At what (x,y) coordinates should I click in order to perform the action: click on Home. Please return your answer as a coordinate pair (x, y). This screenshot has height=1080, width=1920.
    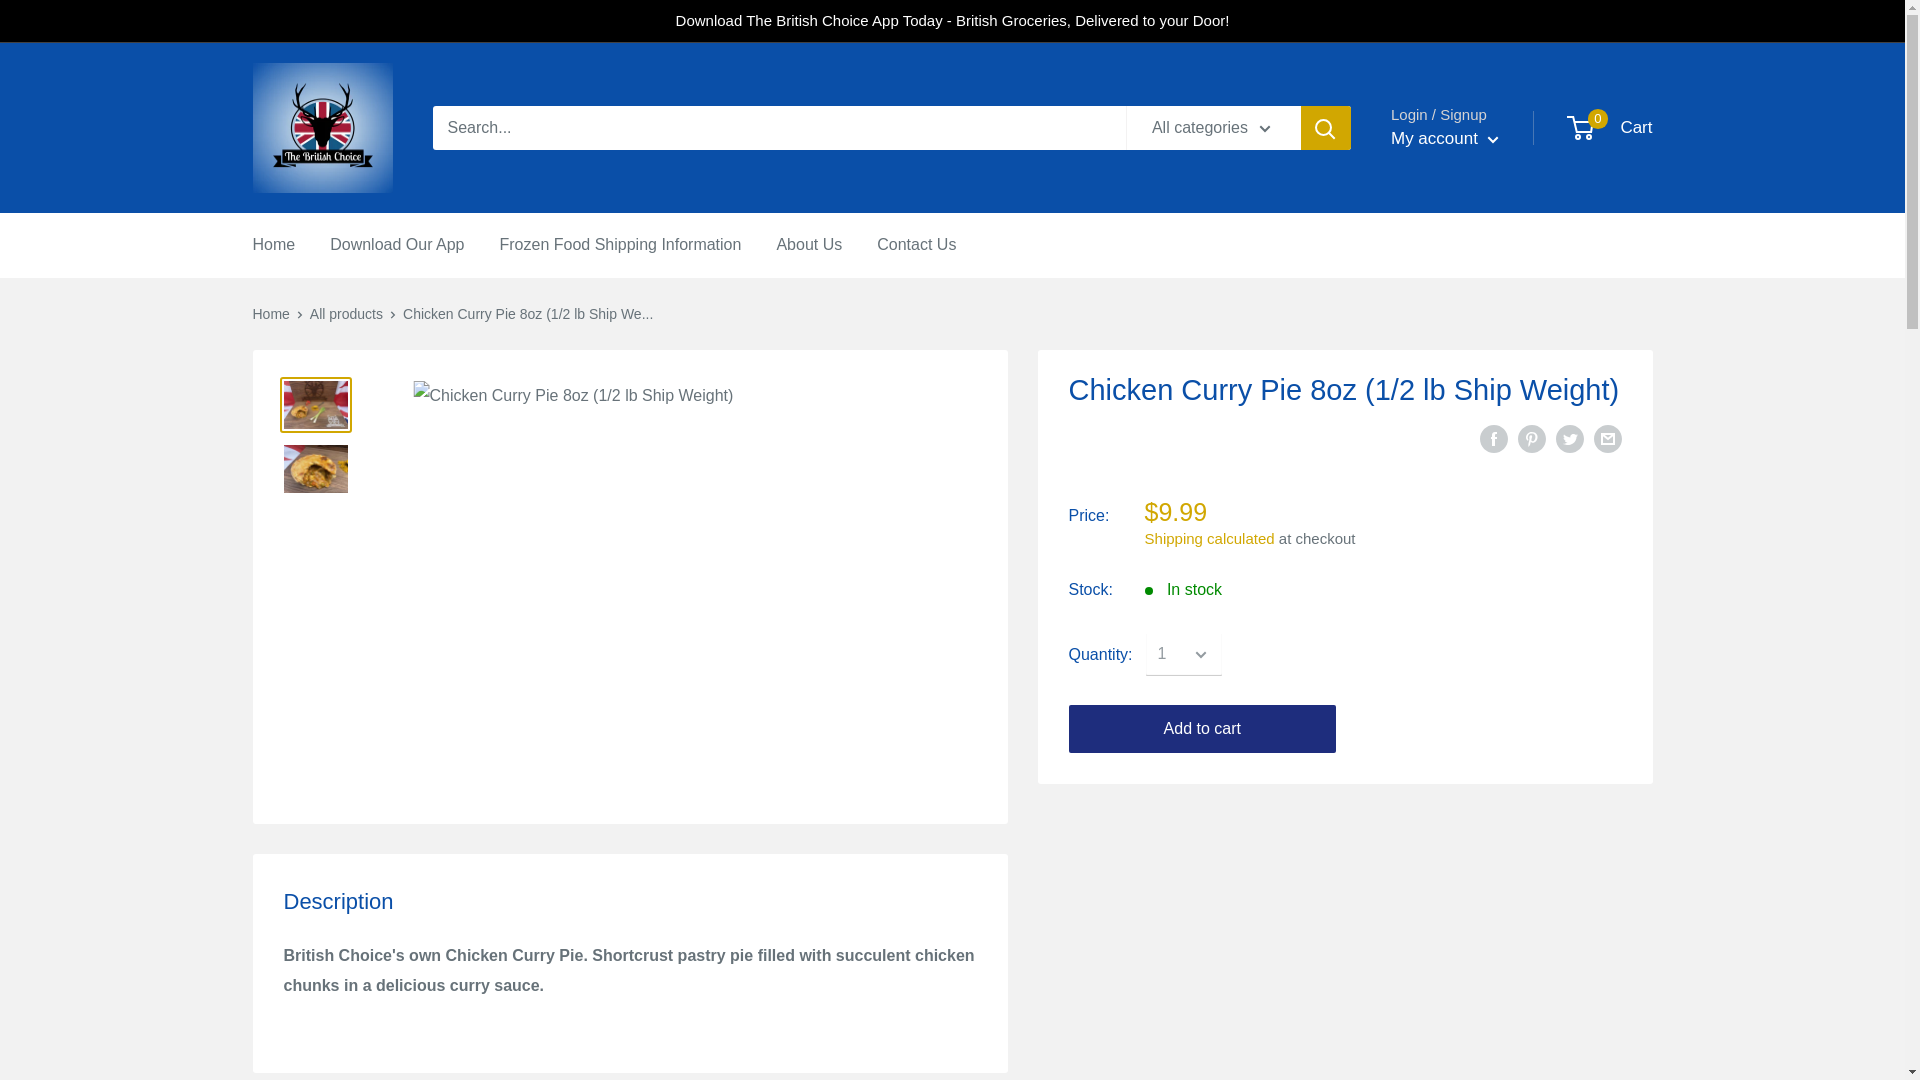
    Looking at the image, I should click on (273, 245).